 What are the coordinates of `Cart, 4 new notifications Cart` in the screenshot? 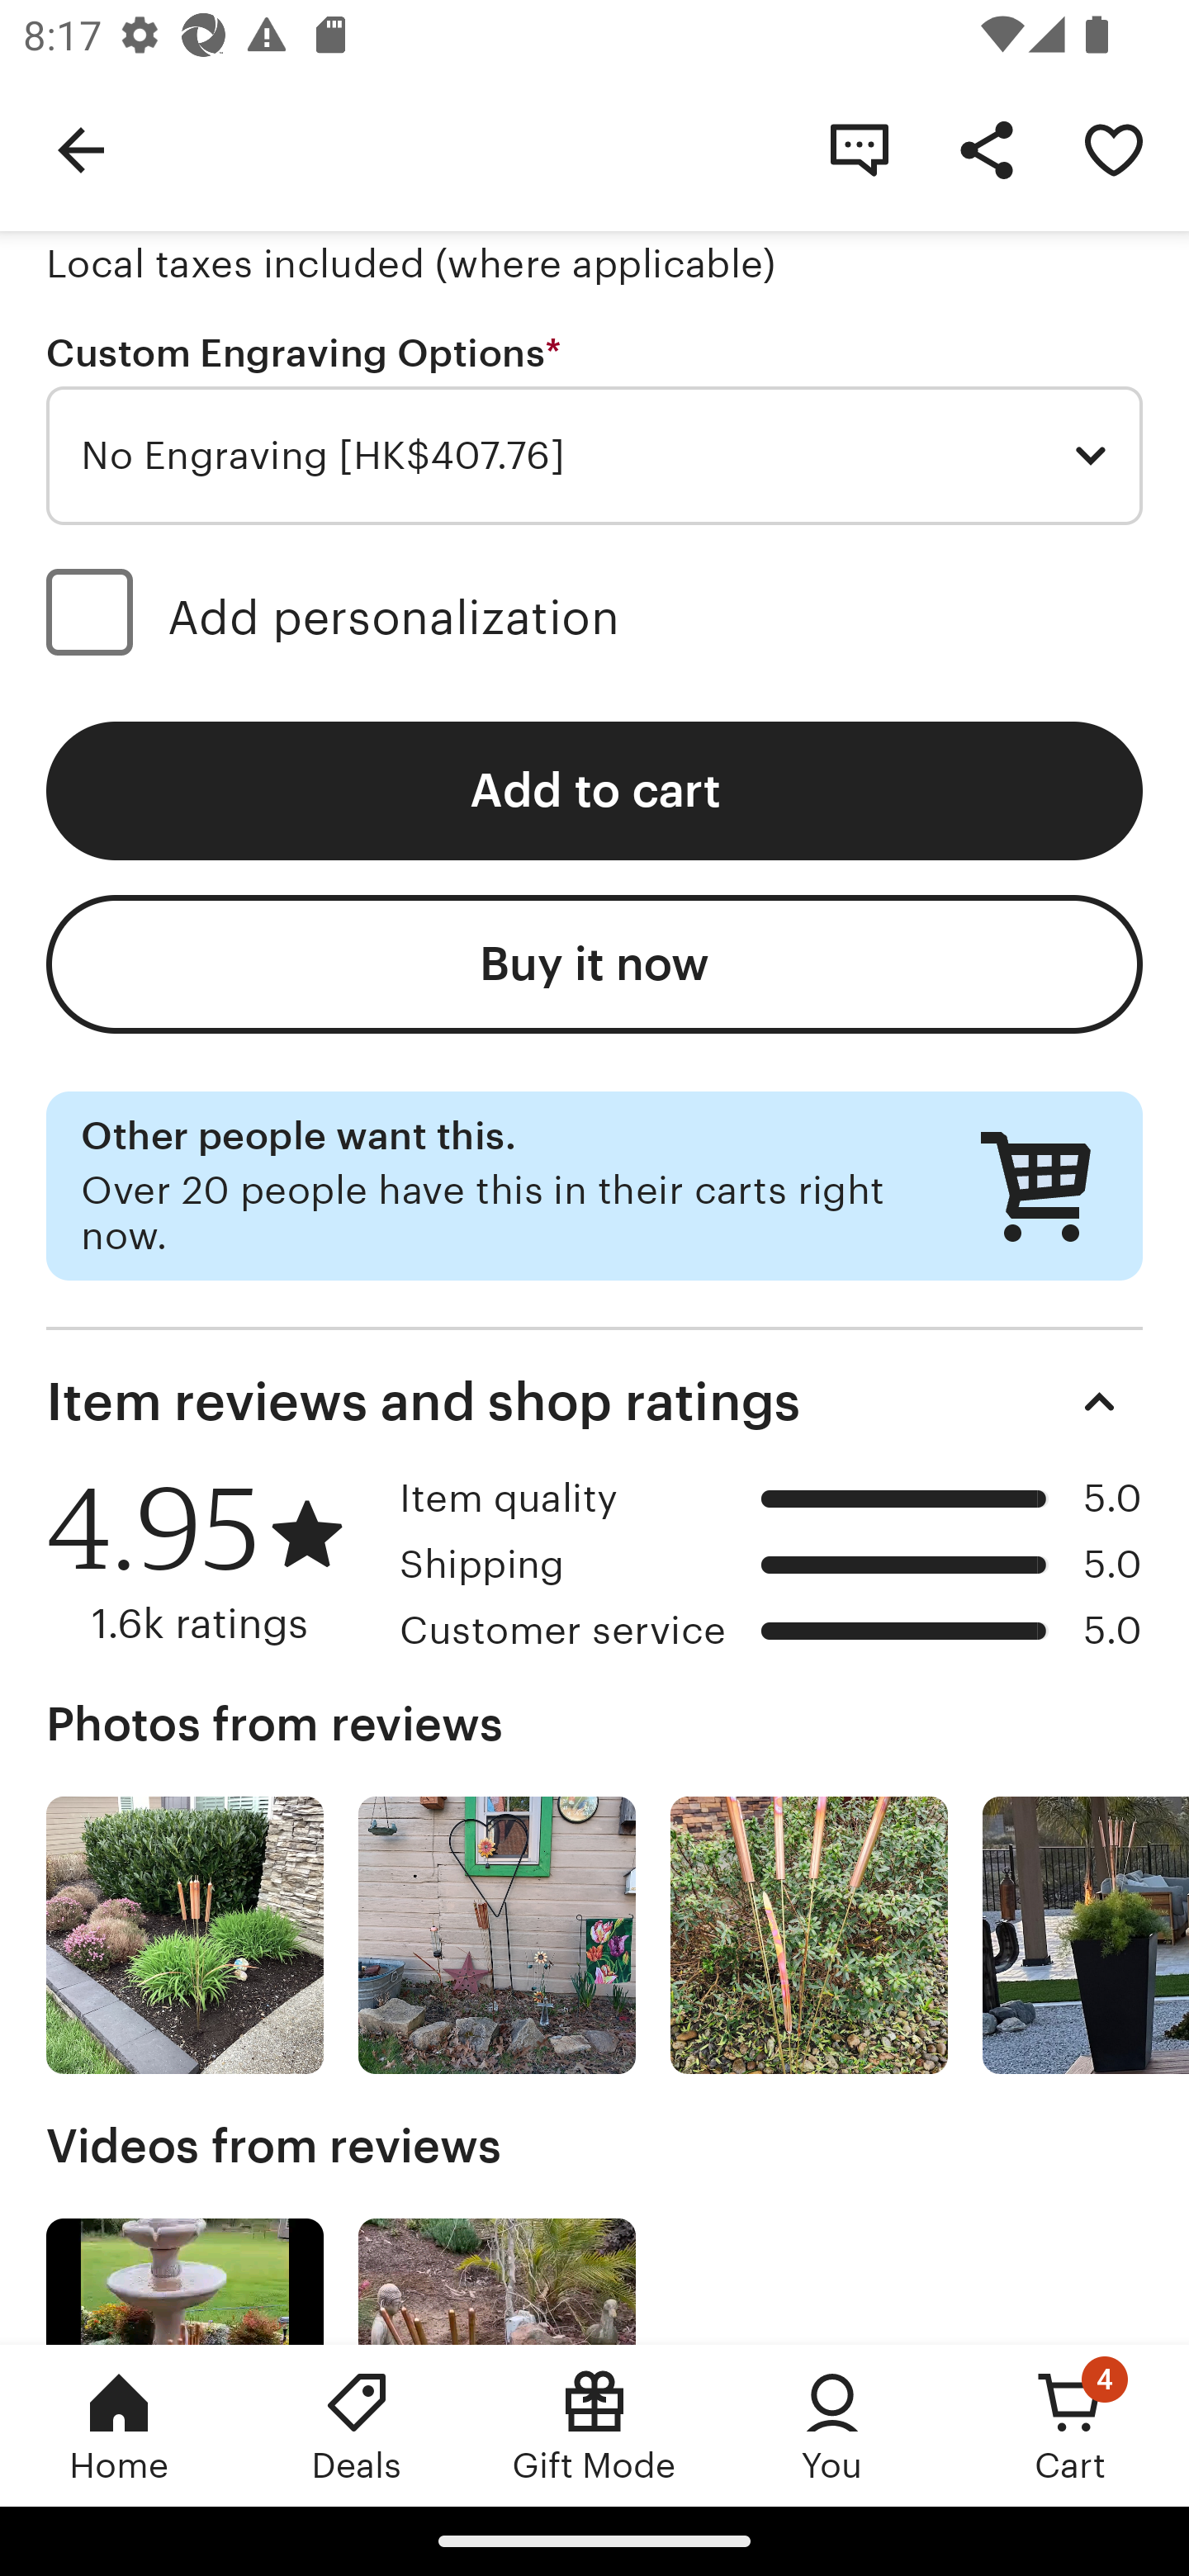 It's located at (1070, 2425).